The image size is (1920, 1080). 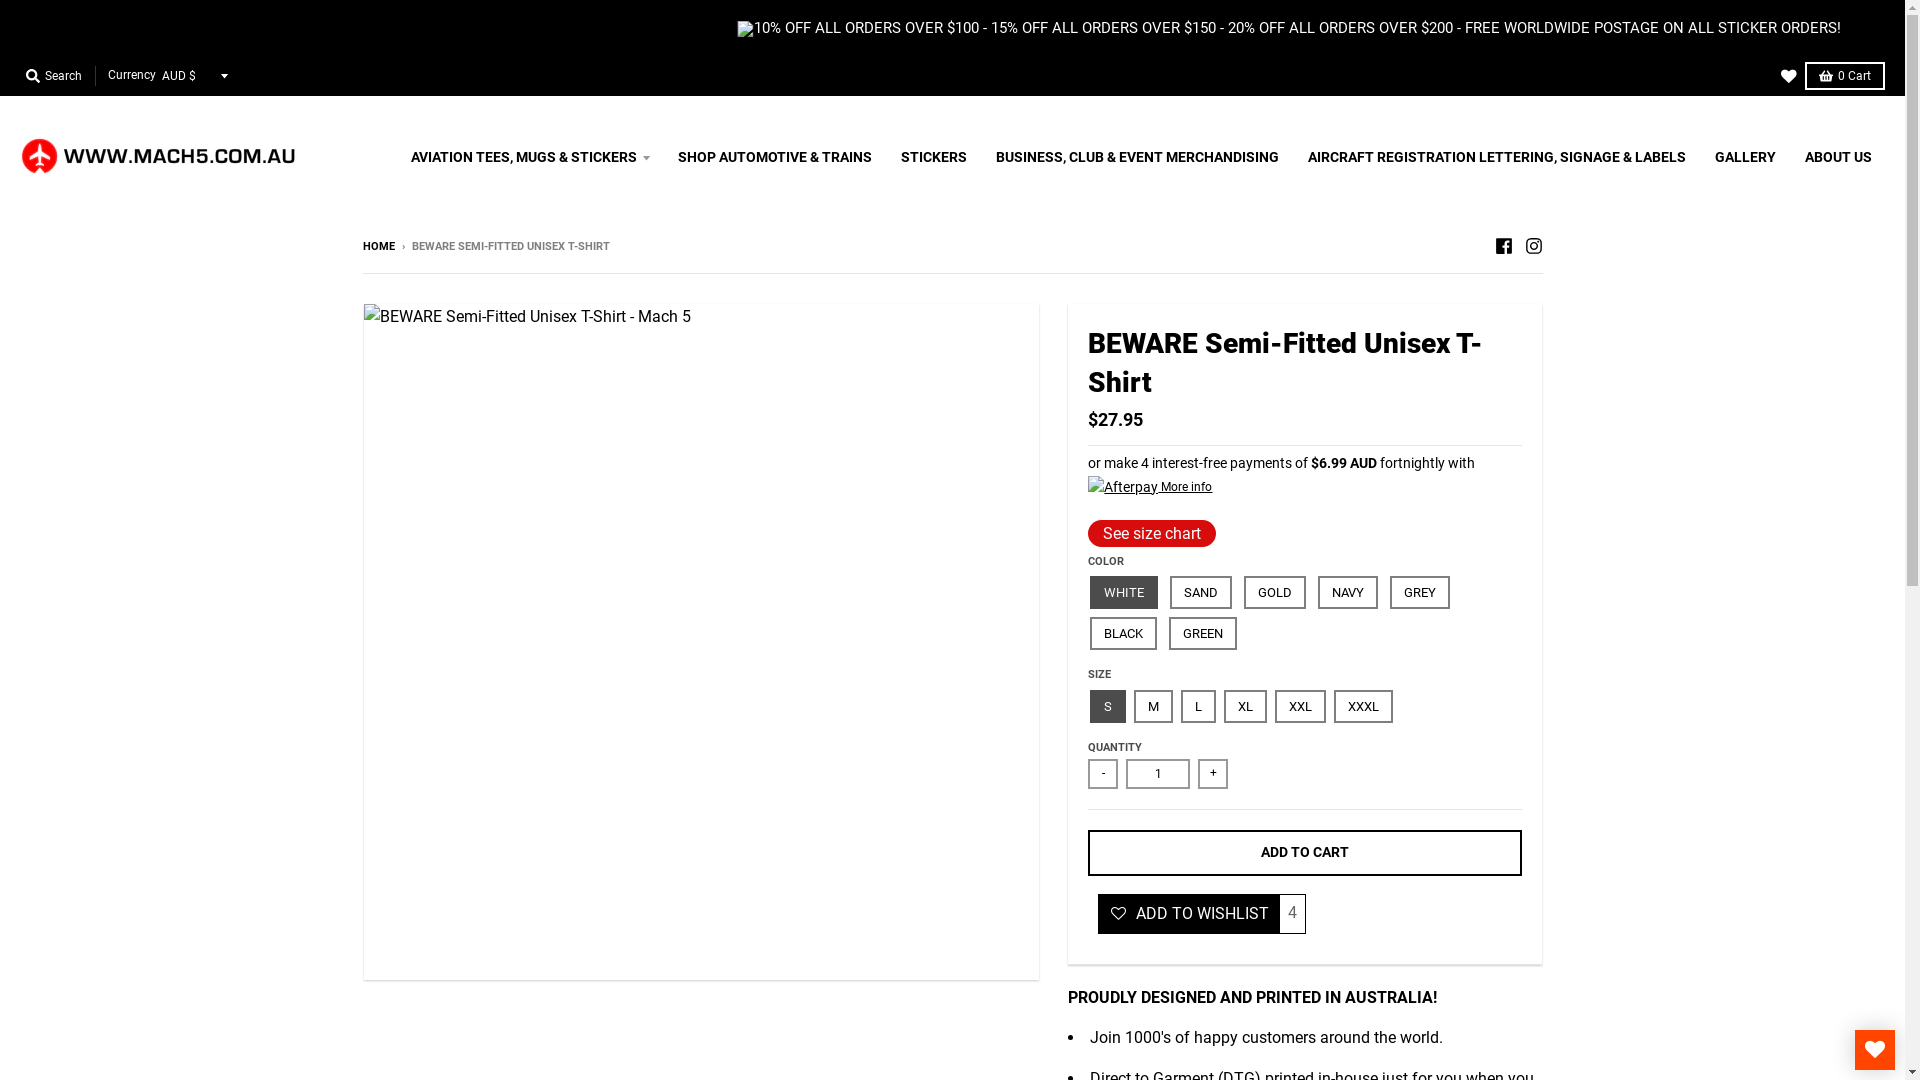 I want to click on -, so click(x=1103, y=774).